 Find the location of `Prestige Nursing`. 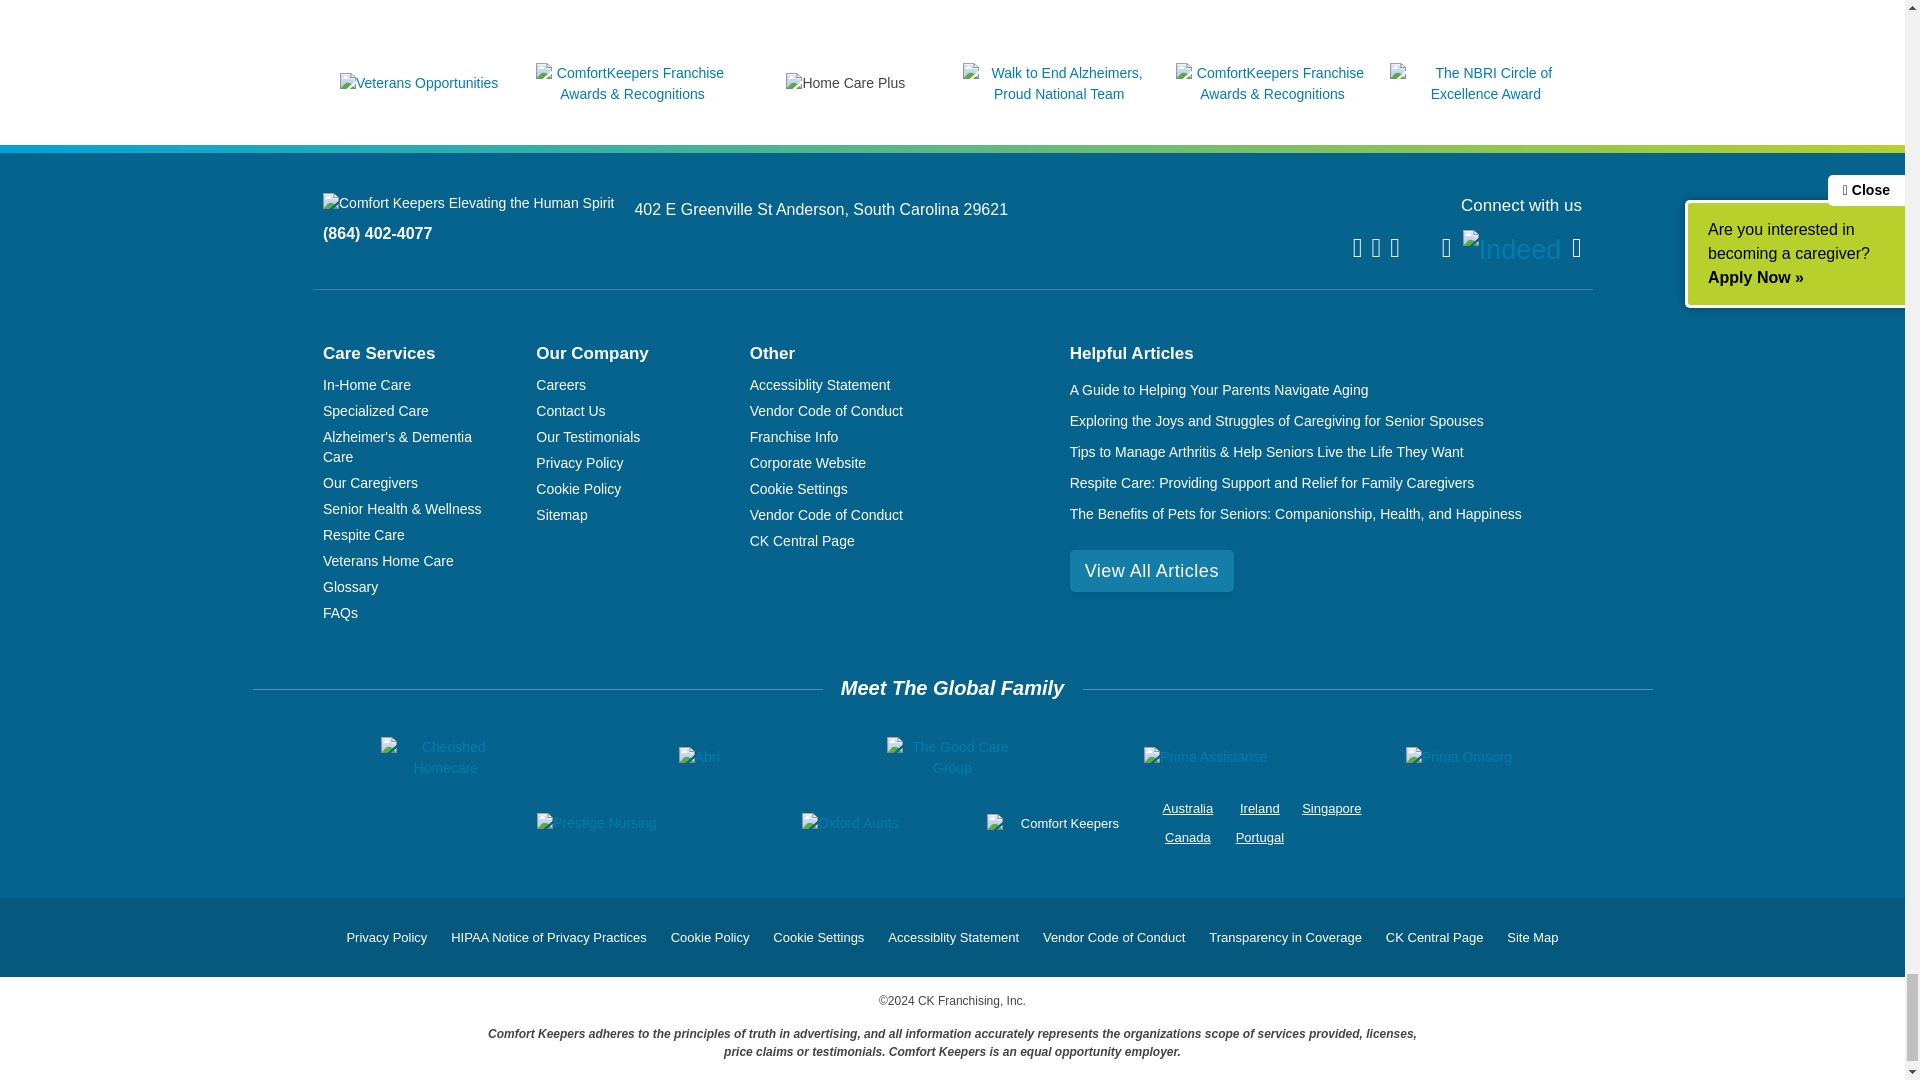

Prestige Nursing is located at coordinates (596, 823).